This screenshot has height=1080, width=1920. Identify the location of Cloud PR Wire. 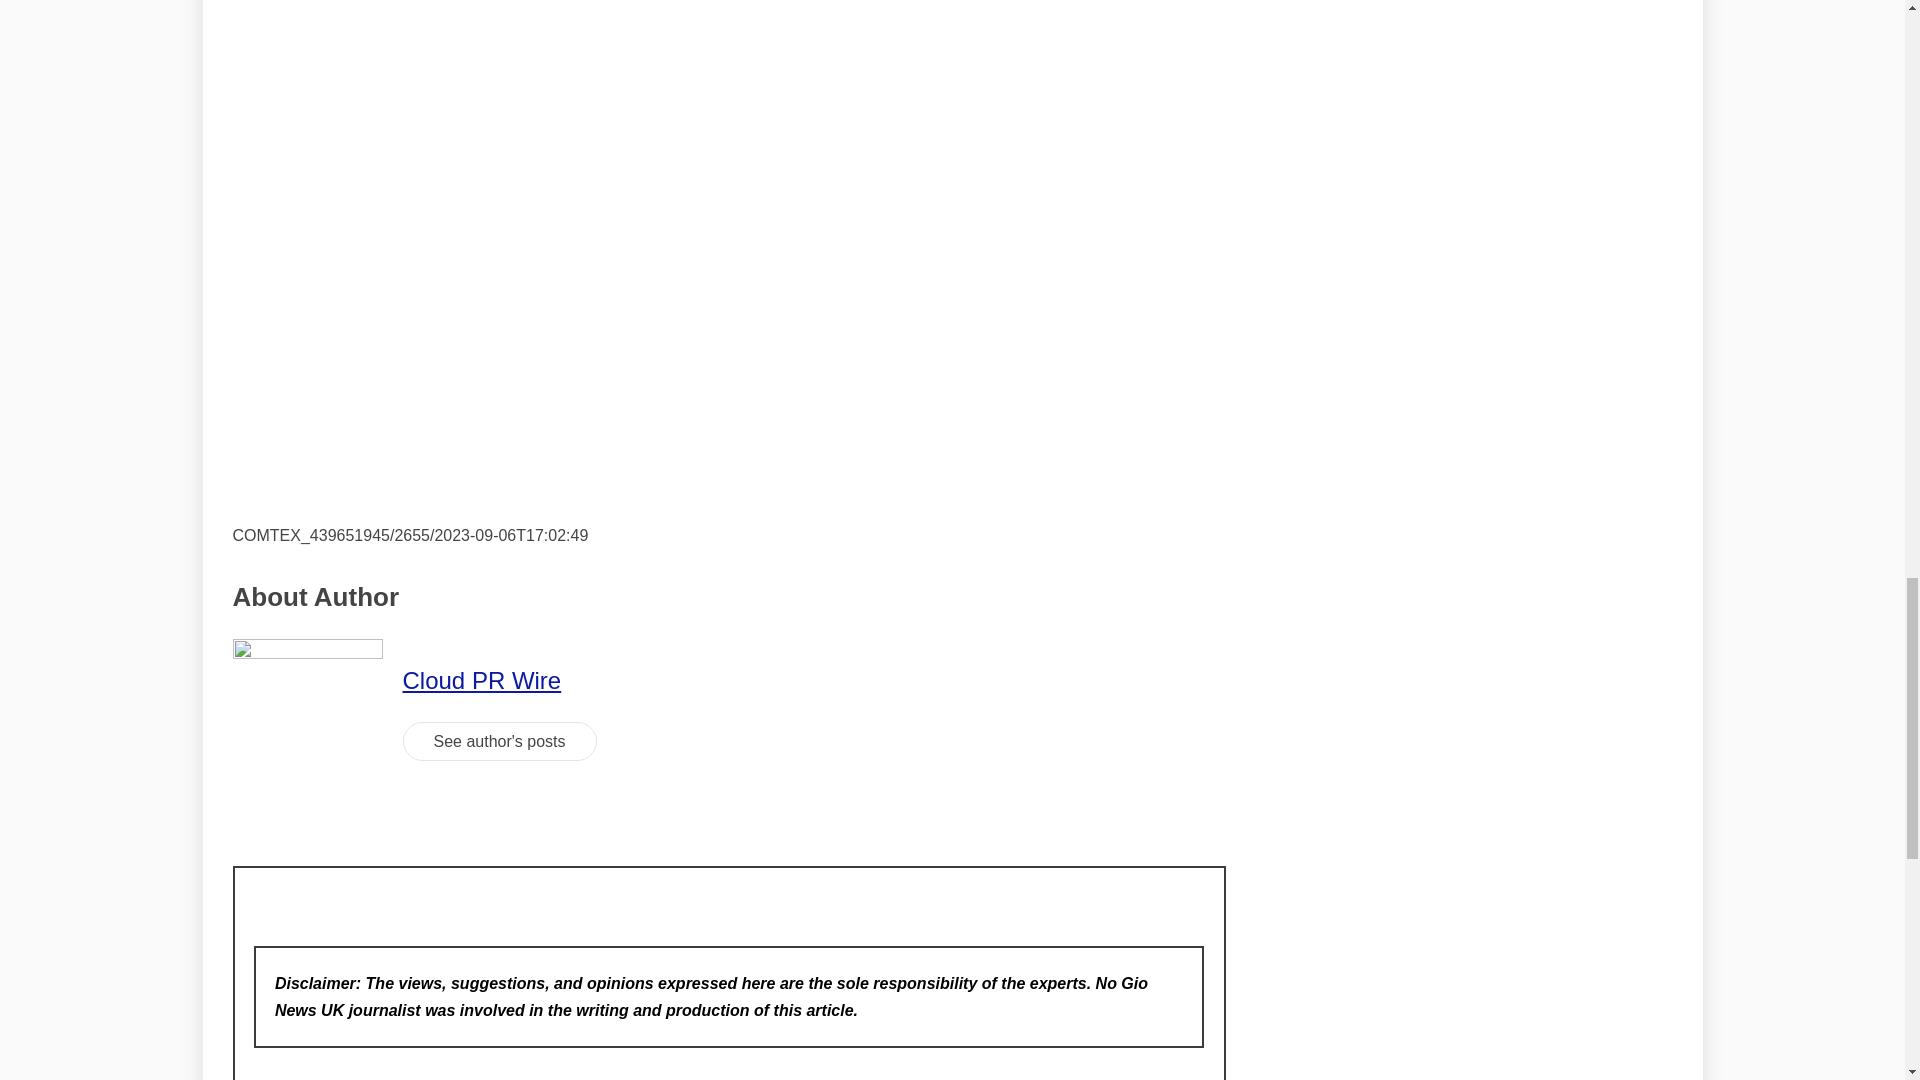
(480, 680).